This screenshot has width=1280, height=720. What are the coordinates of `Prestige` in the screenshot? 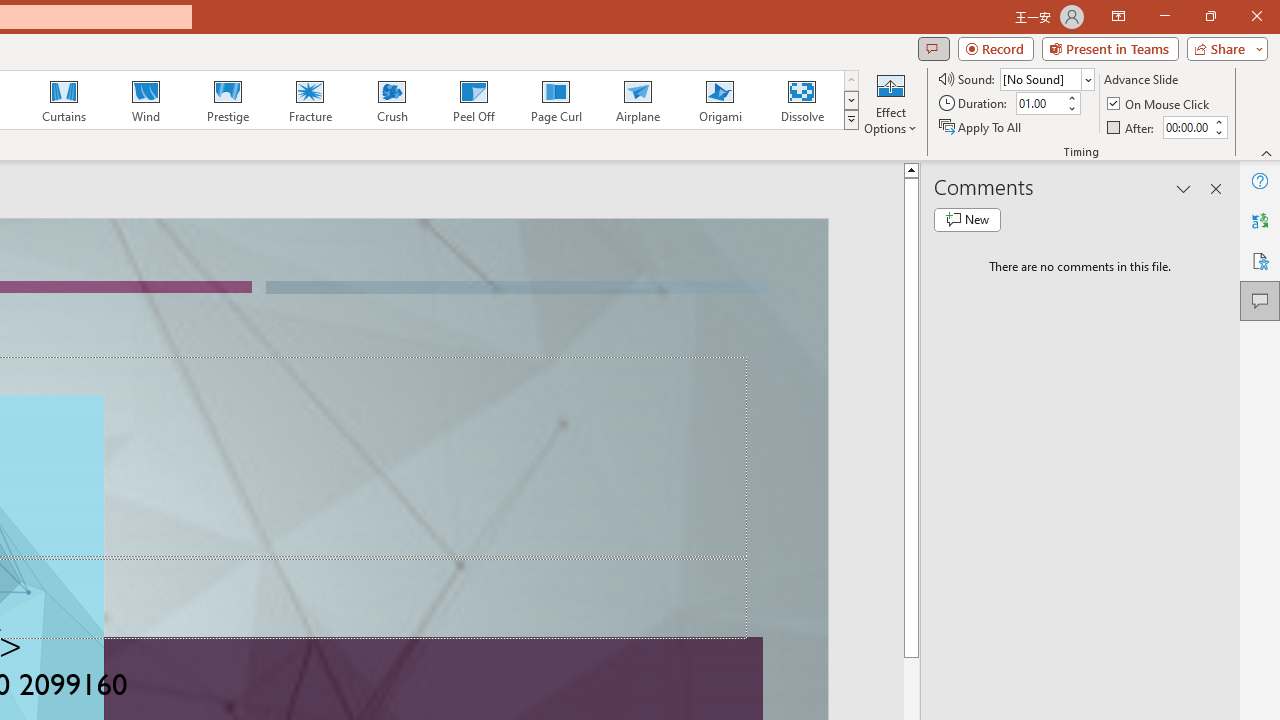 It's located at (227, 100).